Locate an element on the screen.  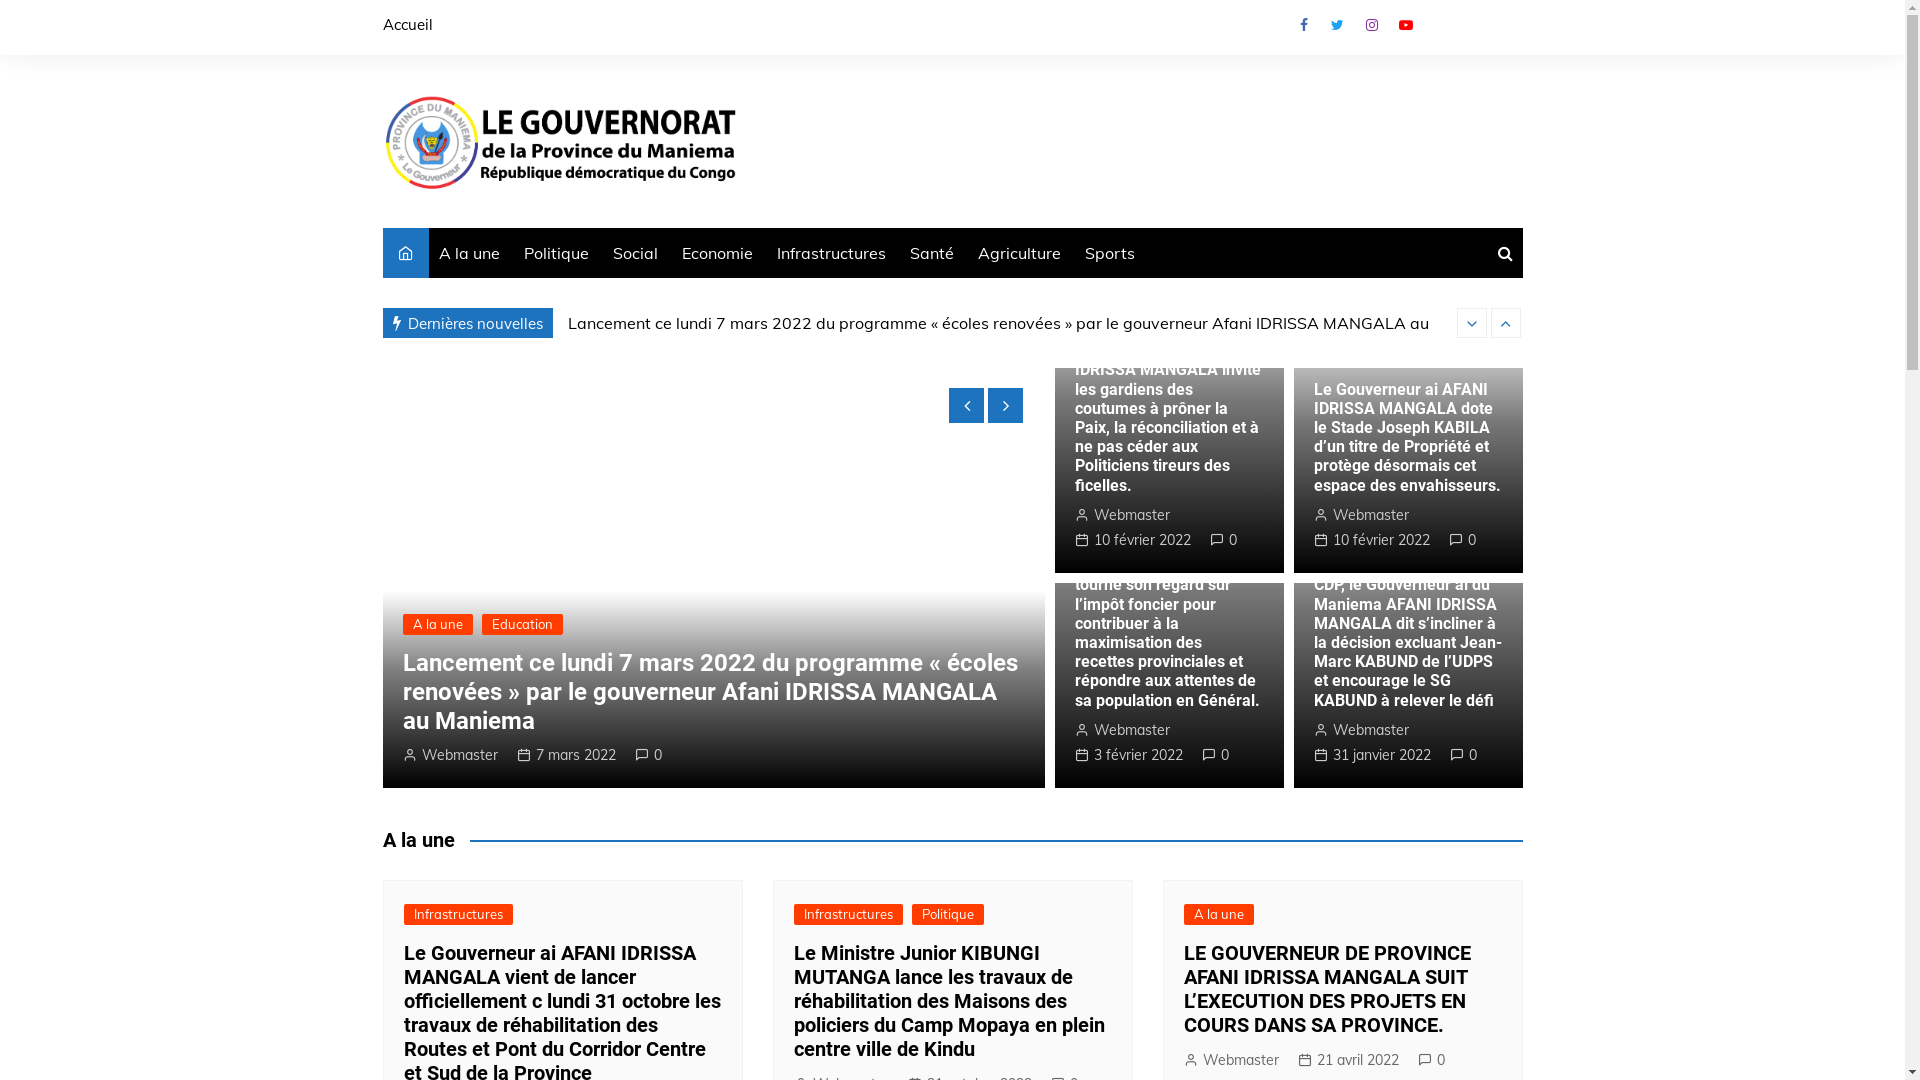
Vk is located at coordinates (1439, 30).